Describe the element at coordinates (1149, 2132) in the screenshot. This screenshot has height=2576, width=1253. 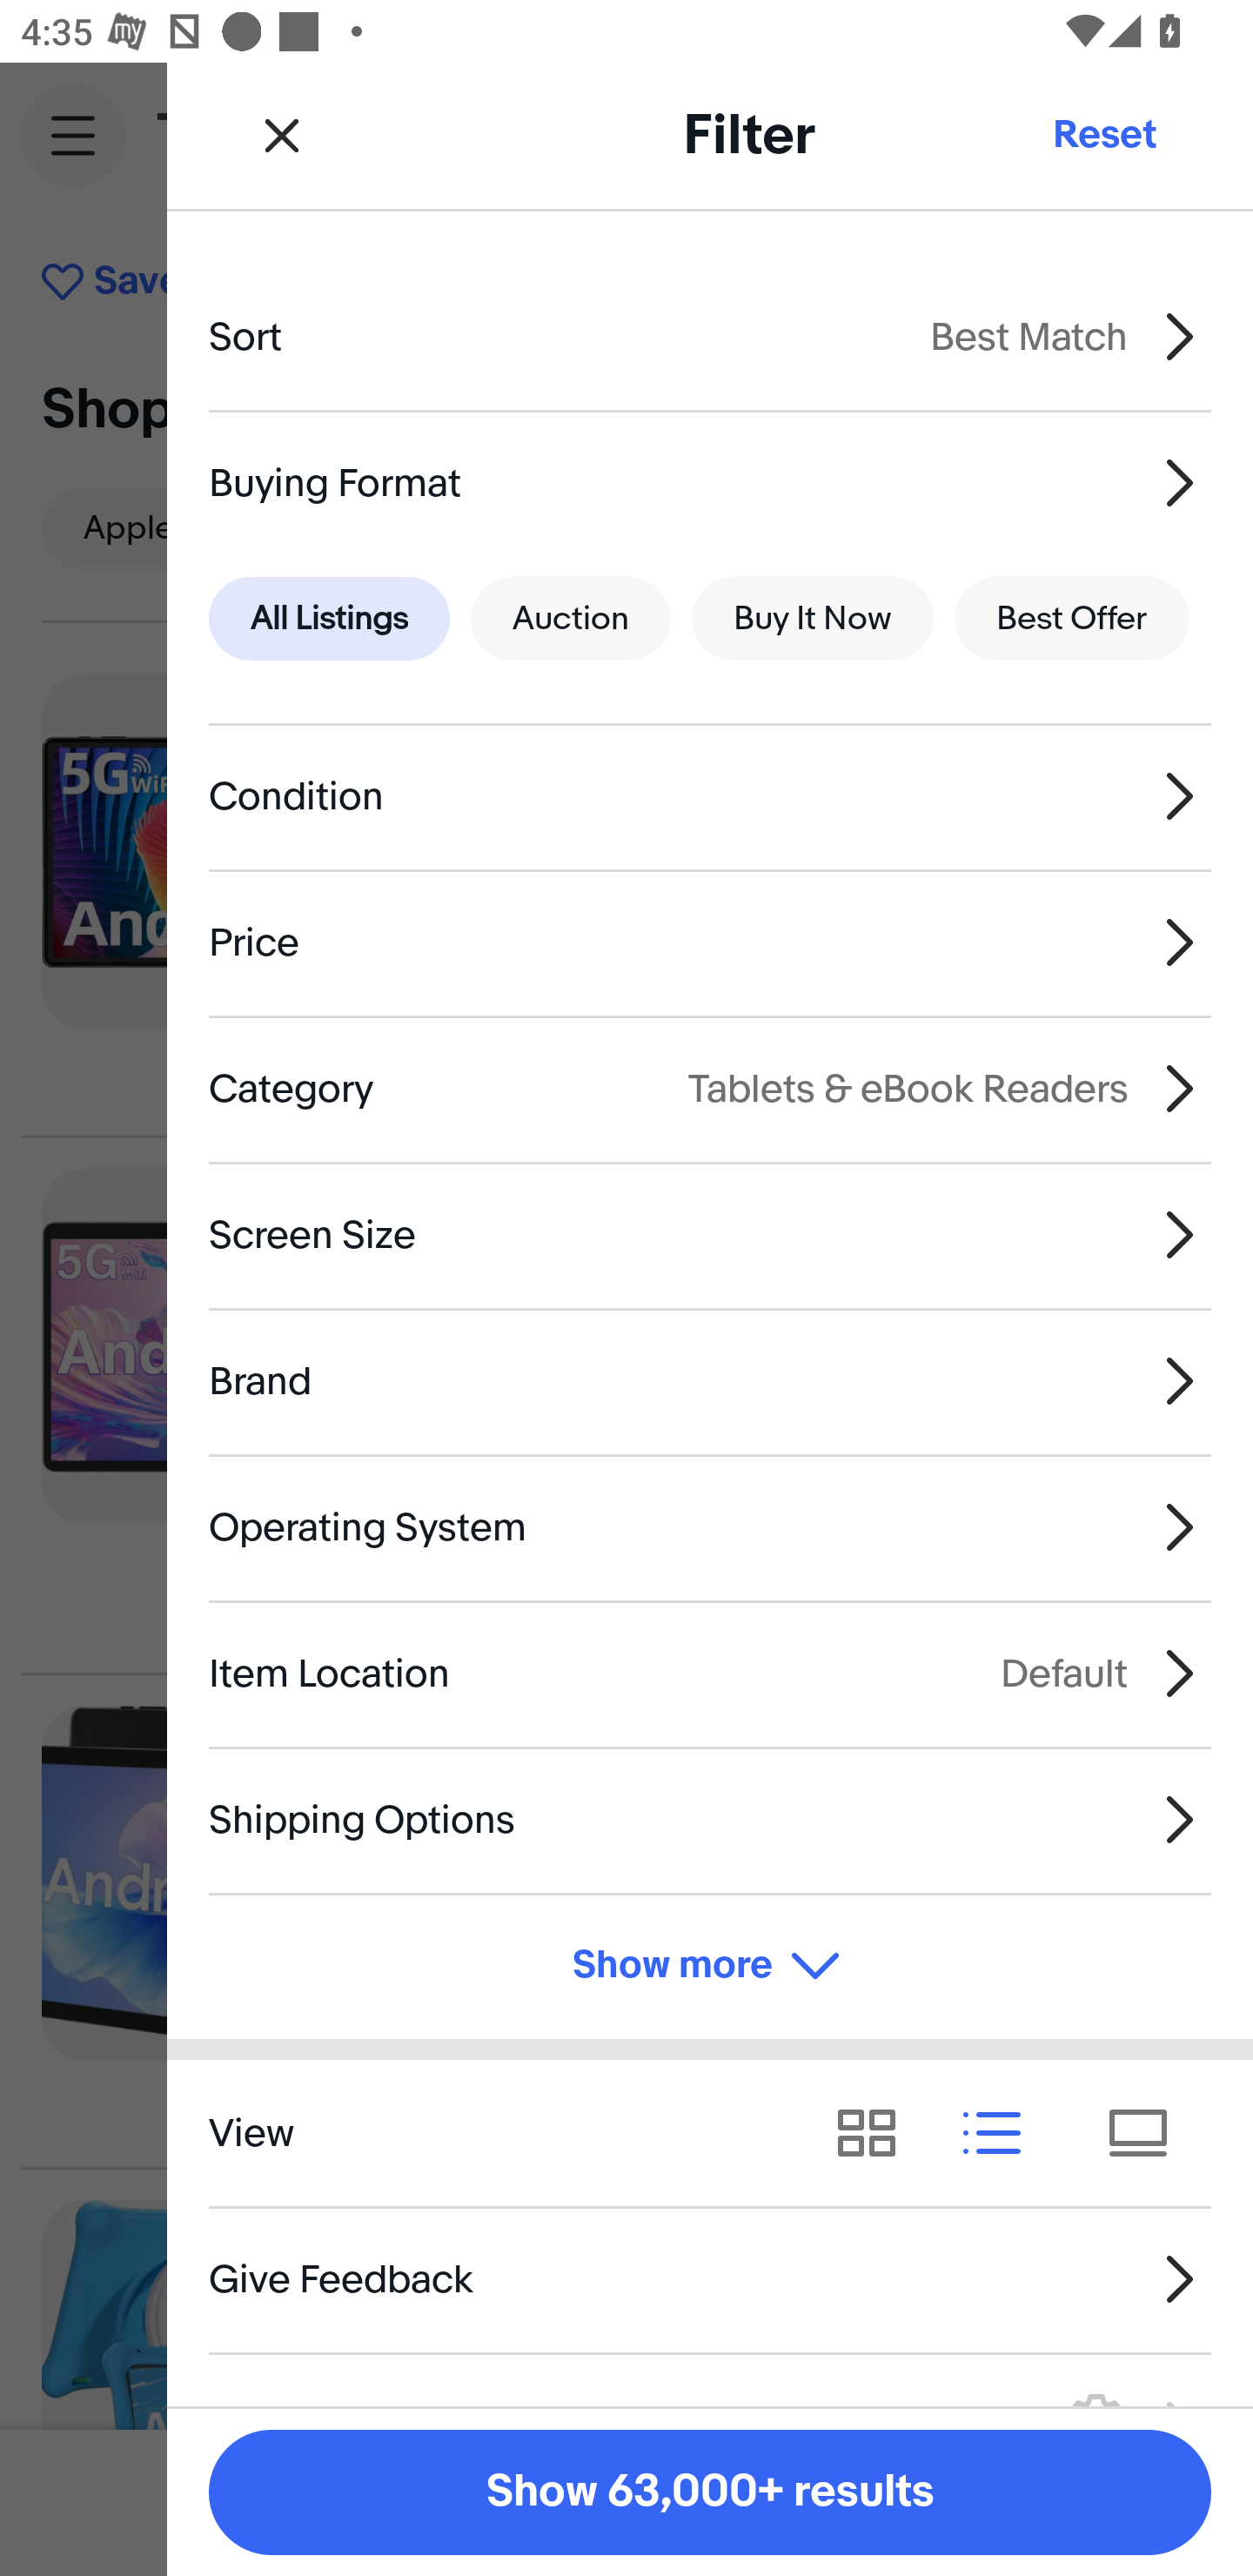
I see `View results as tiles` at that location.